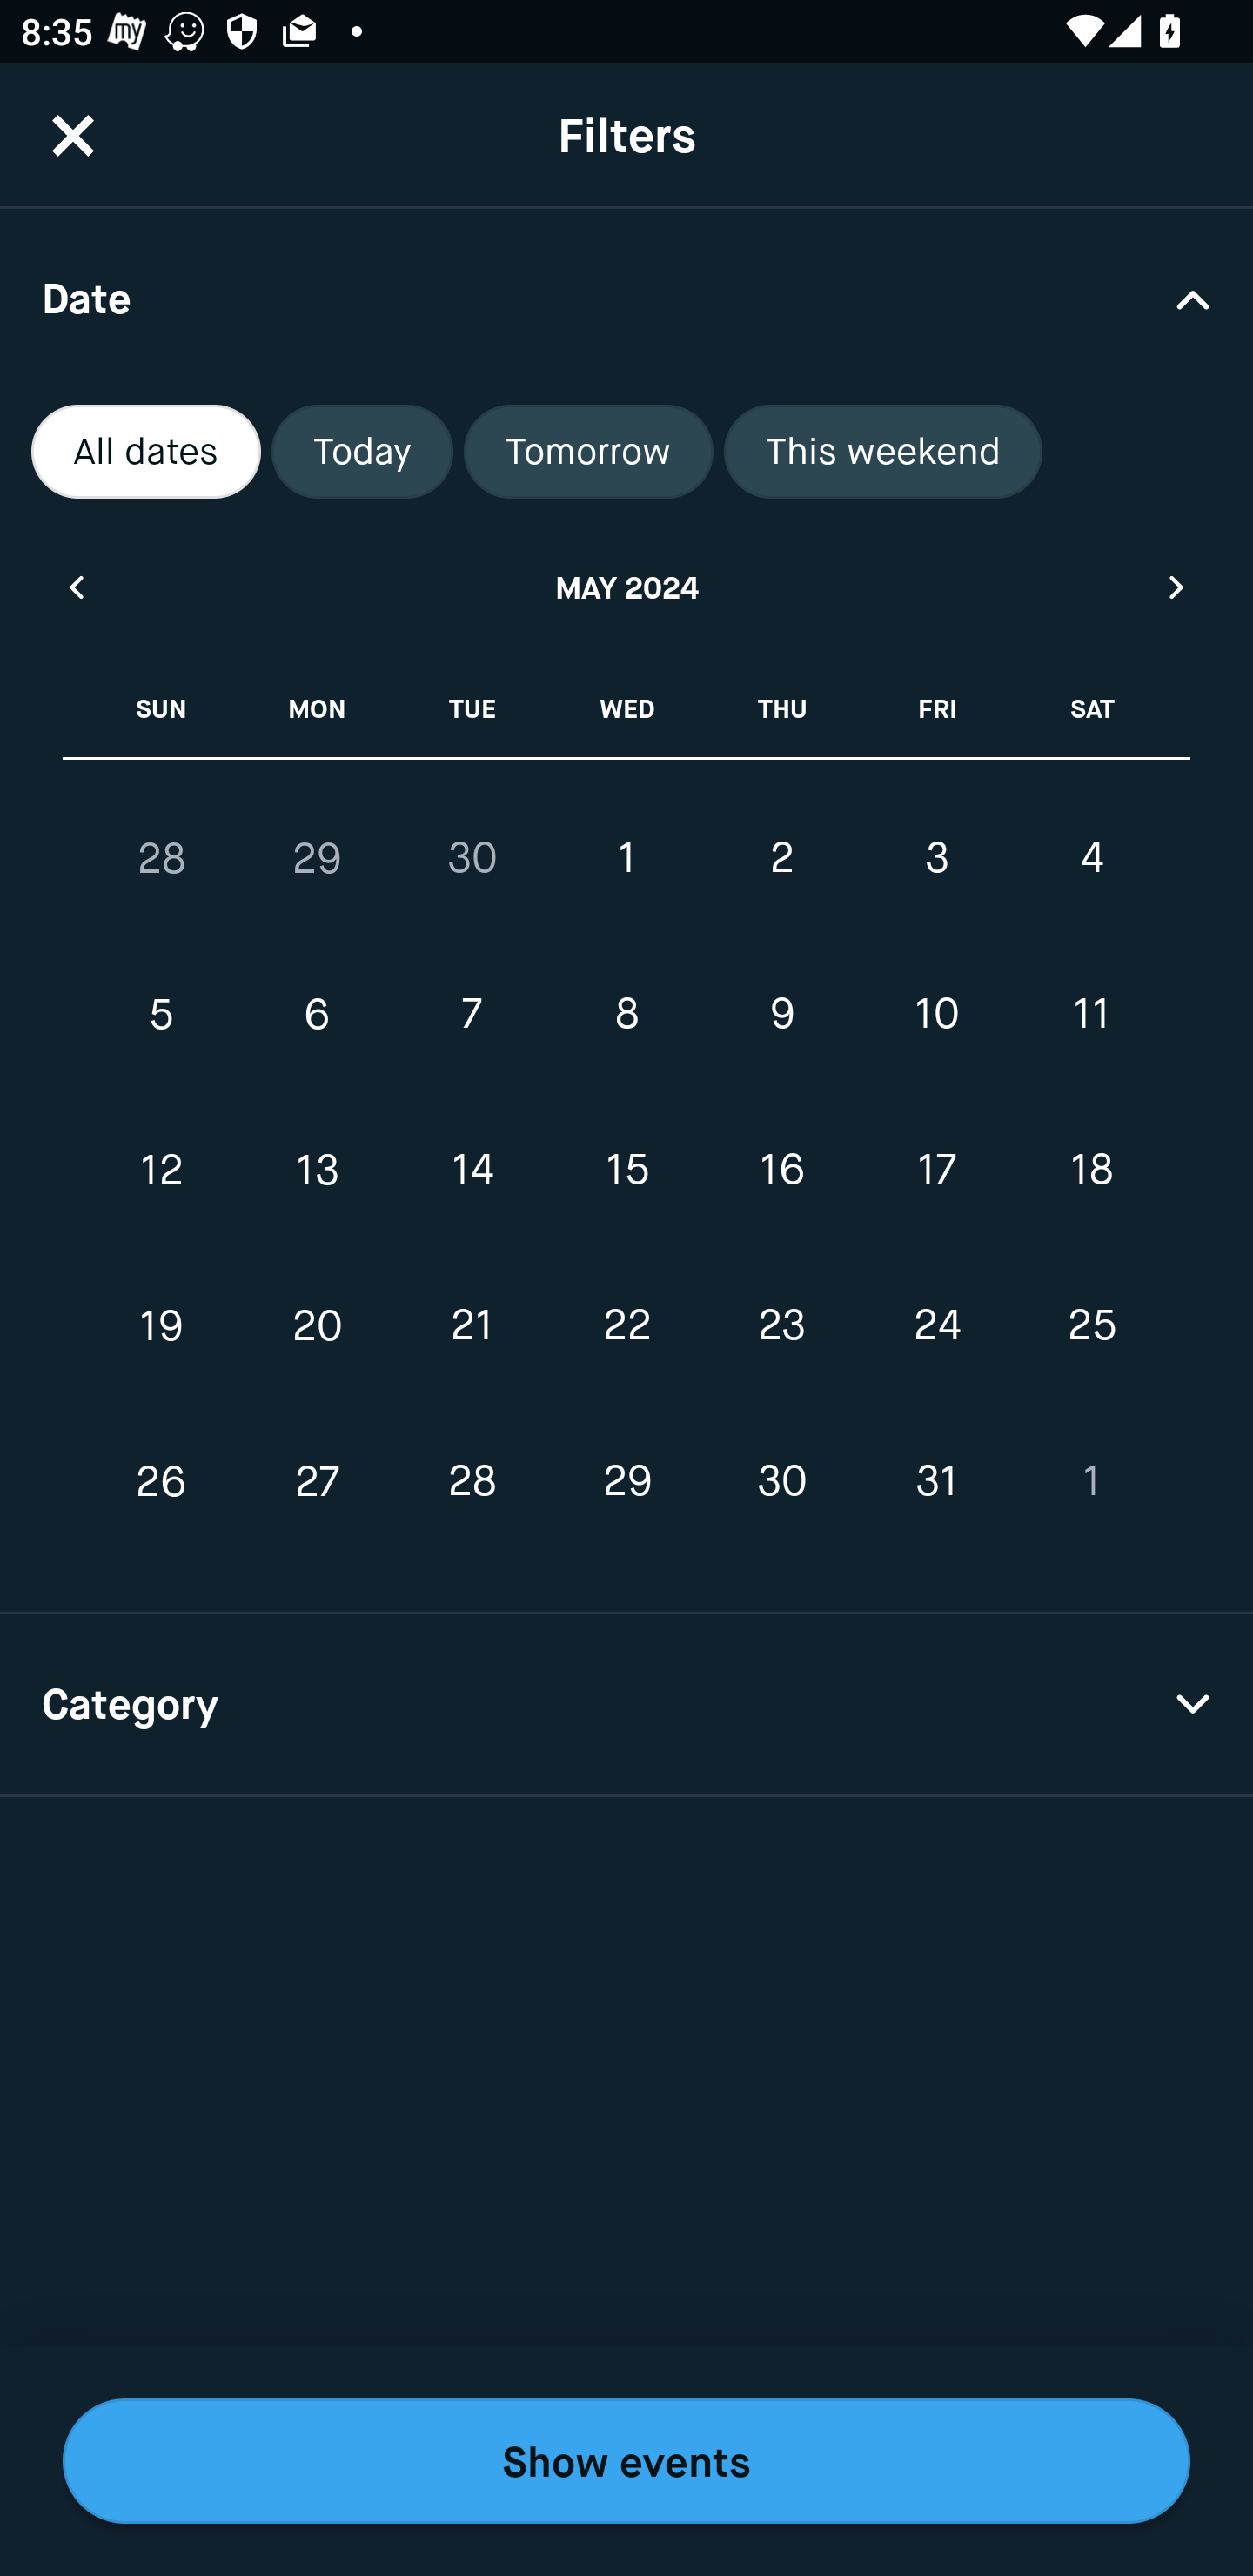 Image resolution: width=1253 pixels, height=2576 pixels. I want to click on 12, so click(162, 1170).